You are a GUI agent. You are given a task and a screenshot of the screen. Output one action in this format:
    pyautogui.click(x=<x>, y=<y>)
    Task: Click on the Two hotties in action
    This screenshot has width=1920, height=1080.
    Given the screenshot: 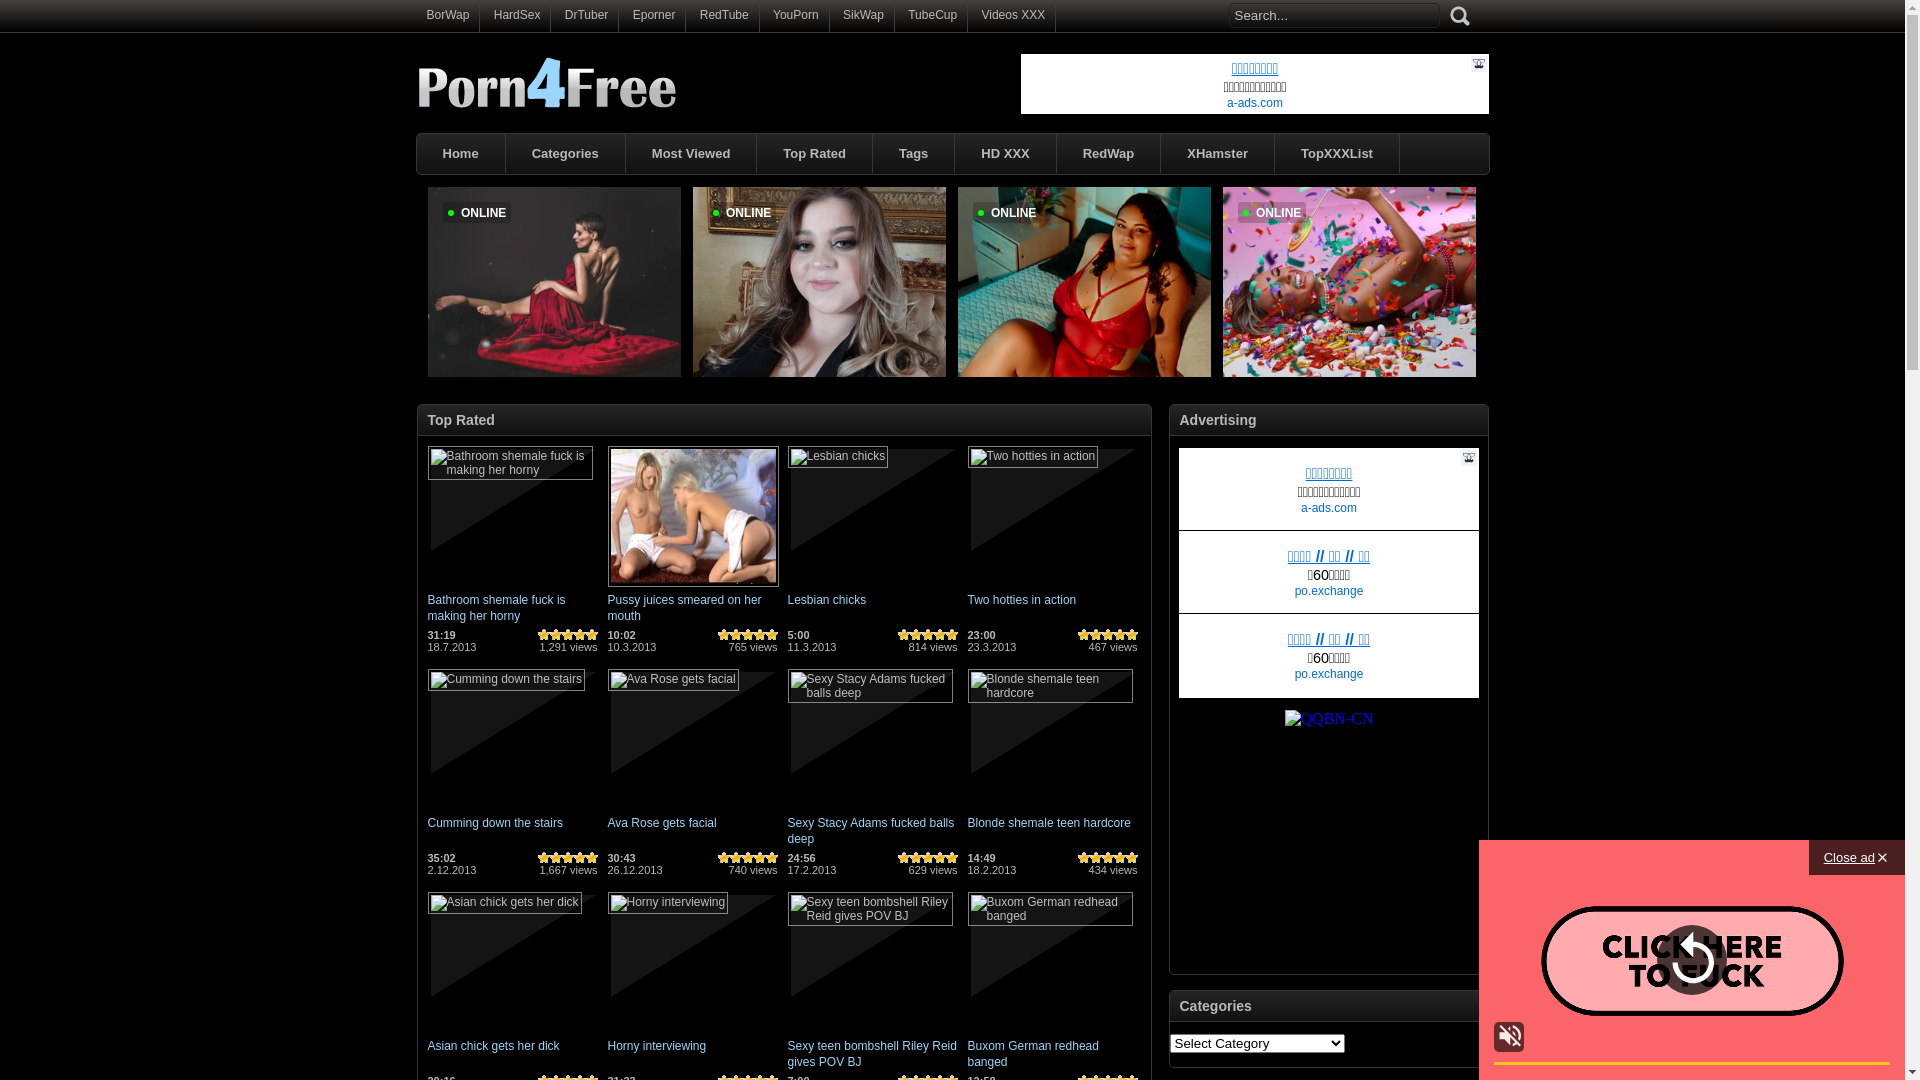 What is the action you would take?
    pyautogui.click(x=1022, y=600)
    